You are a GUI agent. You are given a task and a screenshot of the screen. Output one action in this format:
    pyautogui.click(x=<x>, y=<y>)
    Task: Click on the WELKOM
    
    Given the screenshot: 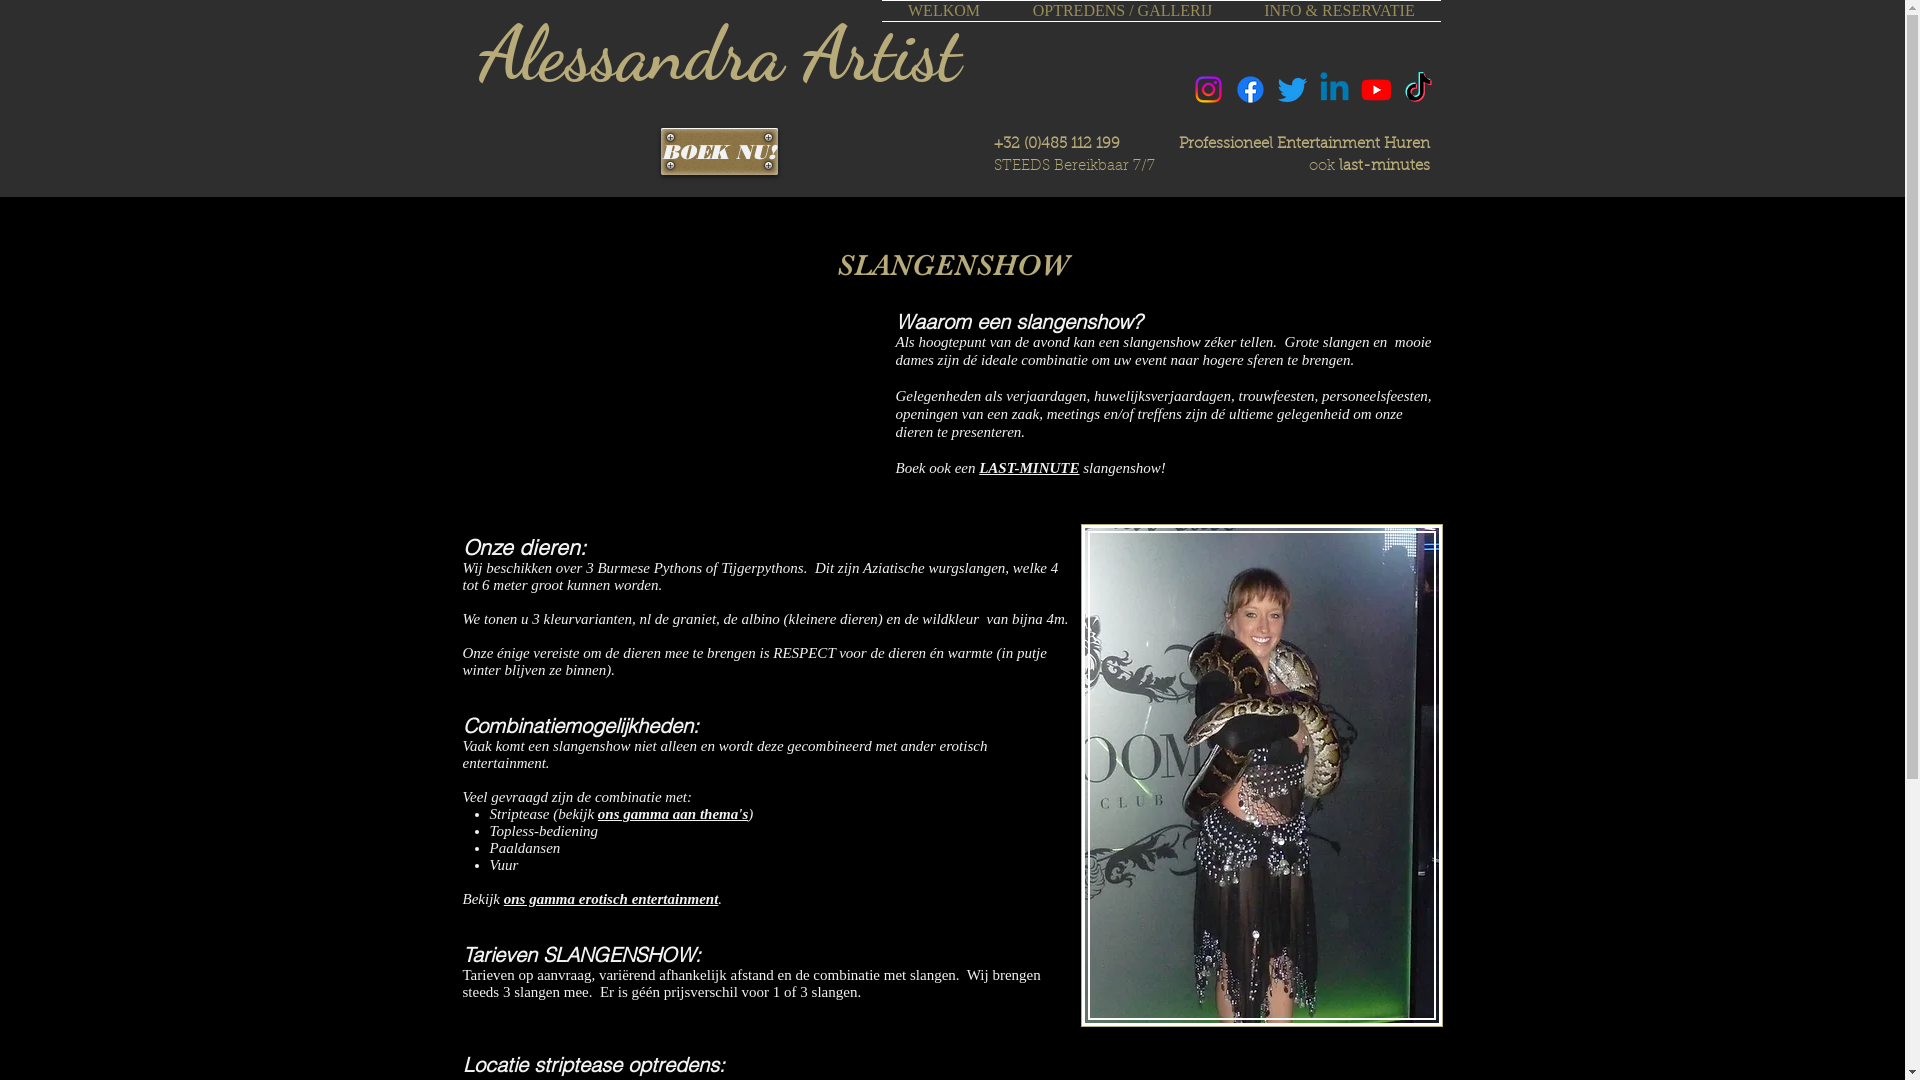 What is the action you would take?
    pyautogui.click(x=944, y=11)
    